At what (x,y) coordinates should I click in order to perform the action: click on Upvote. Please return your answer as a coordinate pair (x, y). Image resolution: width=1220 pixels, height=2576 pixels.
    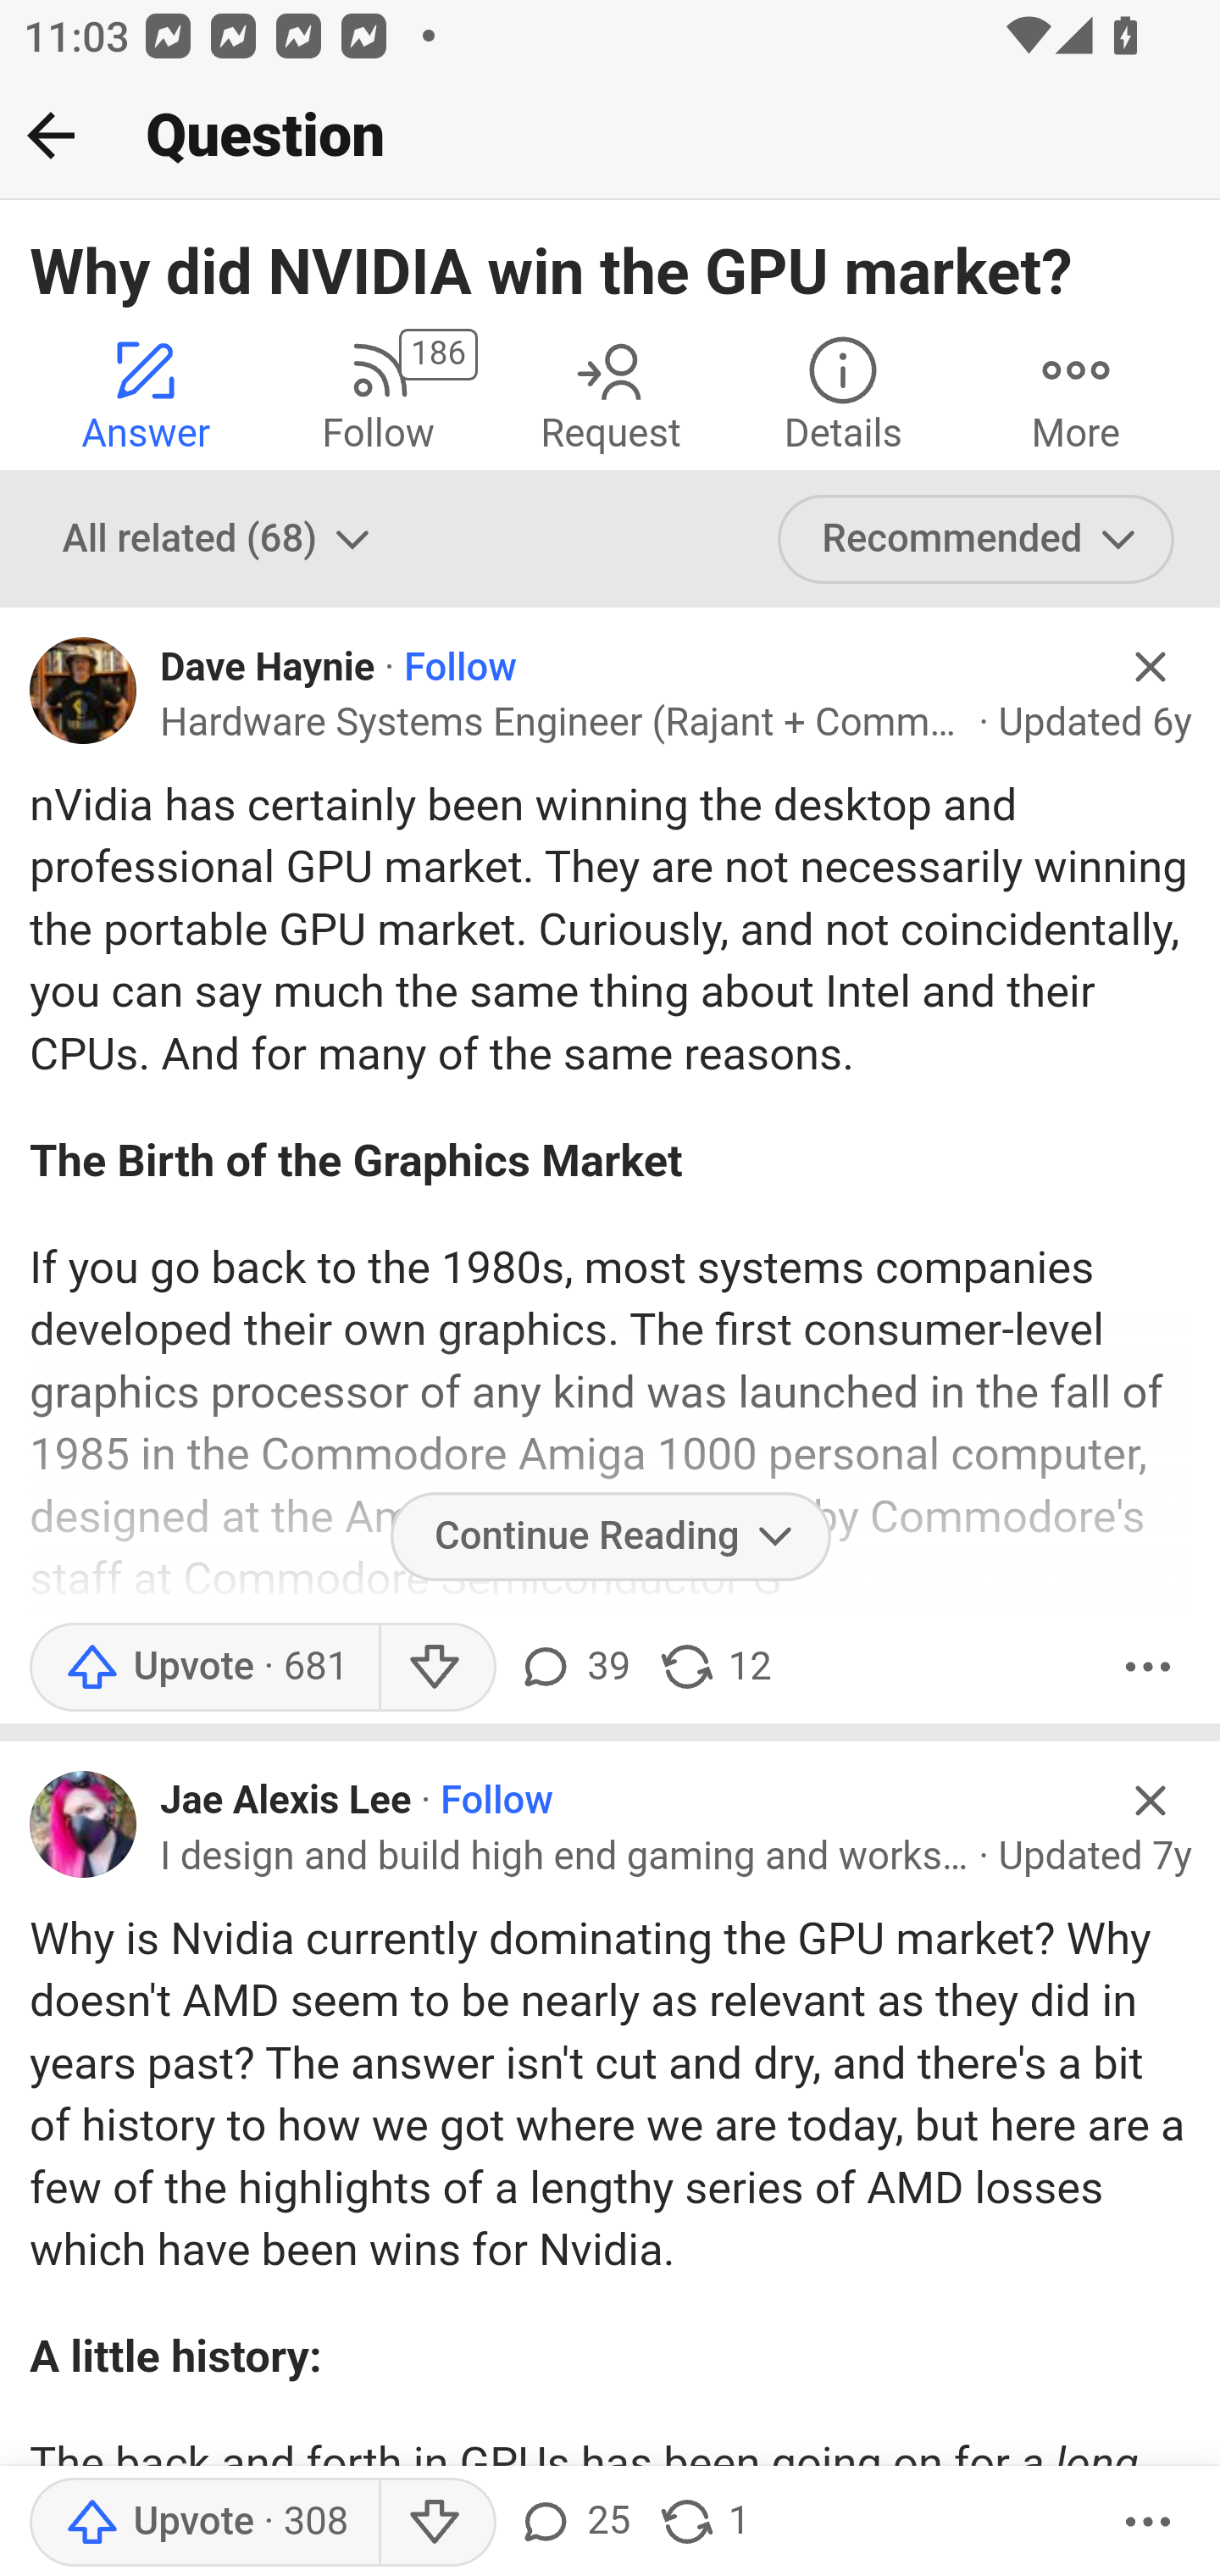
    Looking at the image, I should click on (203, 1666).